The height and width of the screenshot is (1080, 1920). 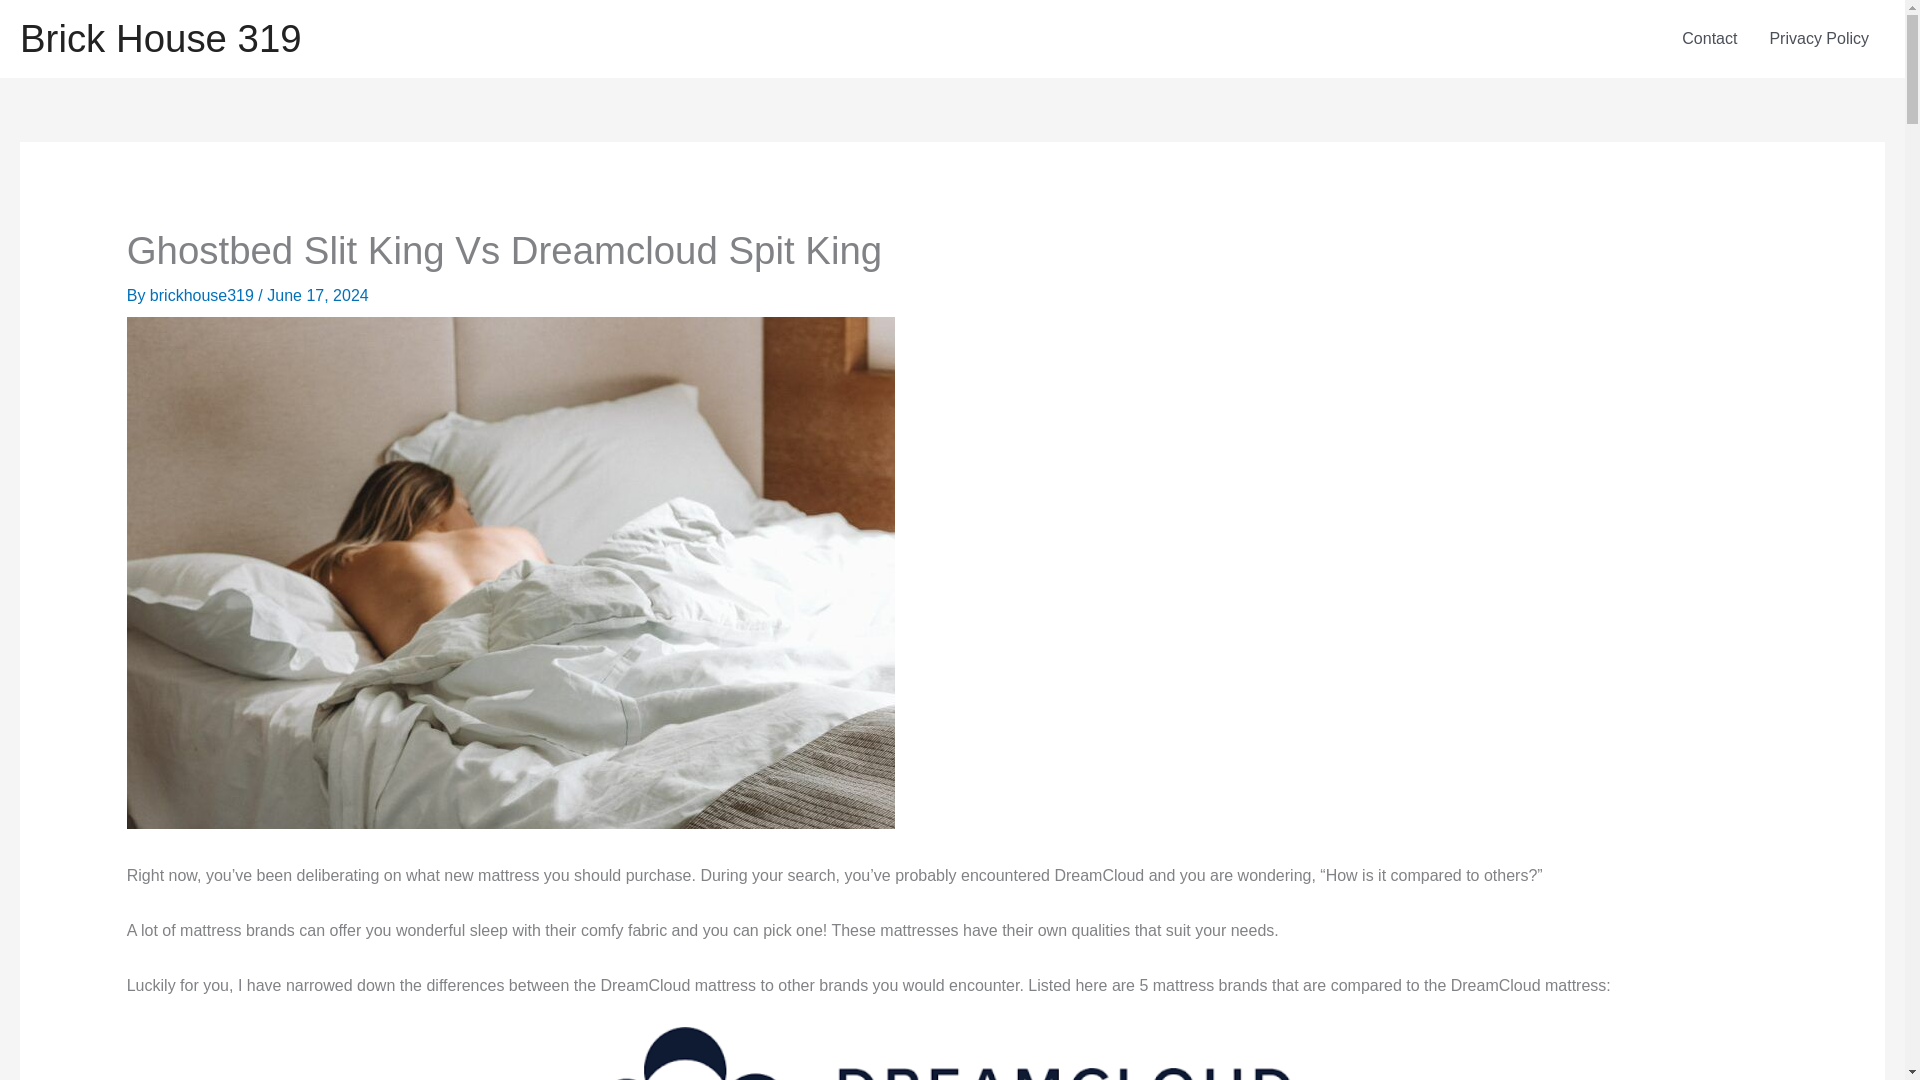 What do you see at coordinates (1818, 38) in the screenshot?
I see `Privacy Policy` at bounding box center [1818, 38].